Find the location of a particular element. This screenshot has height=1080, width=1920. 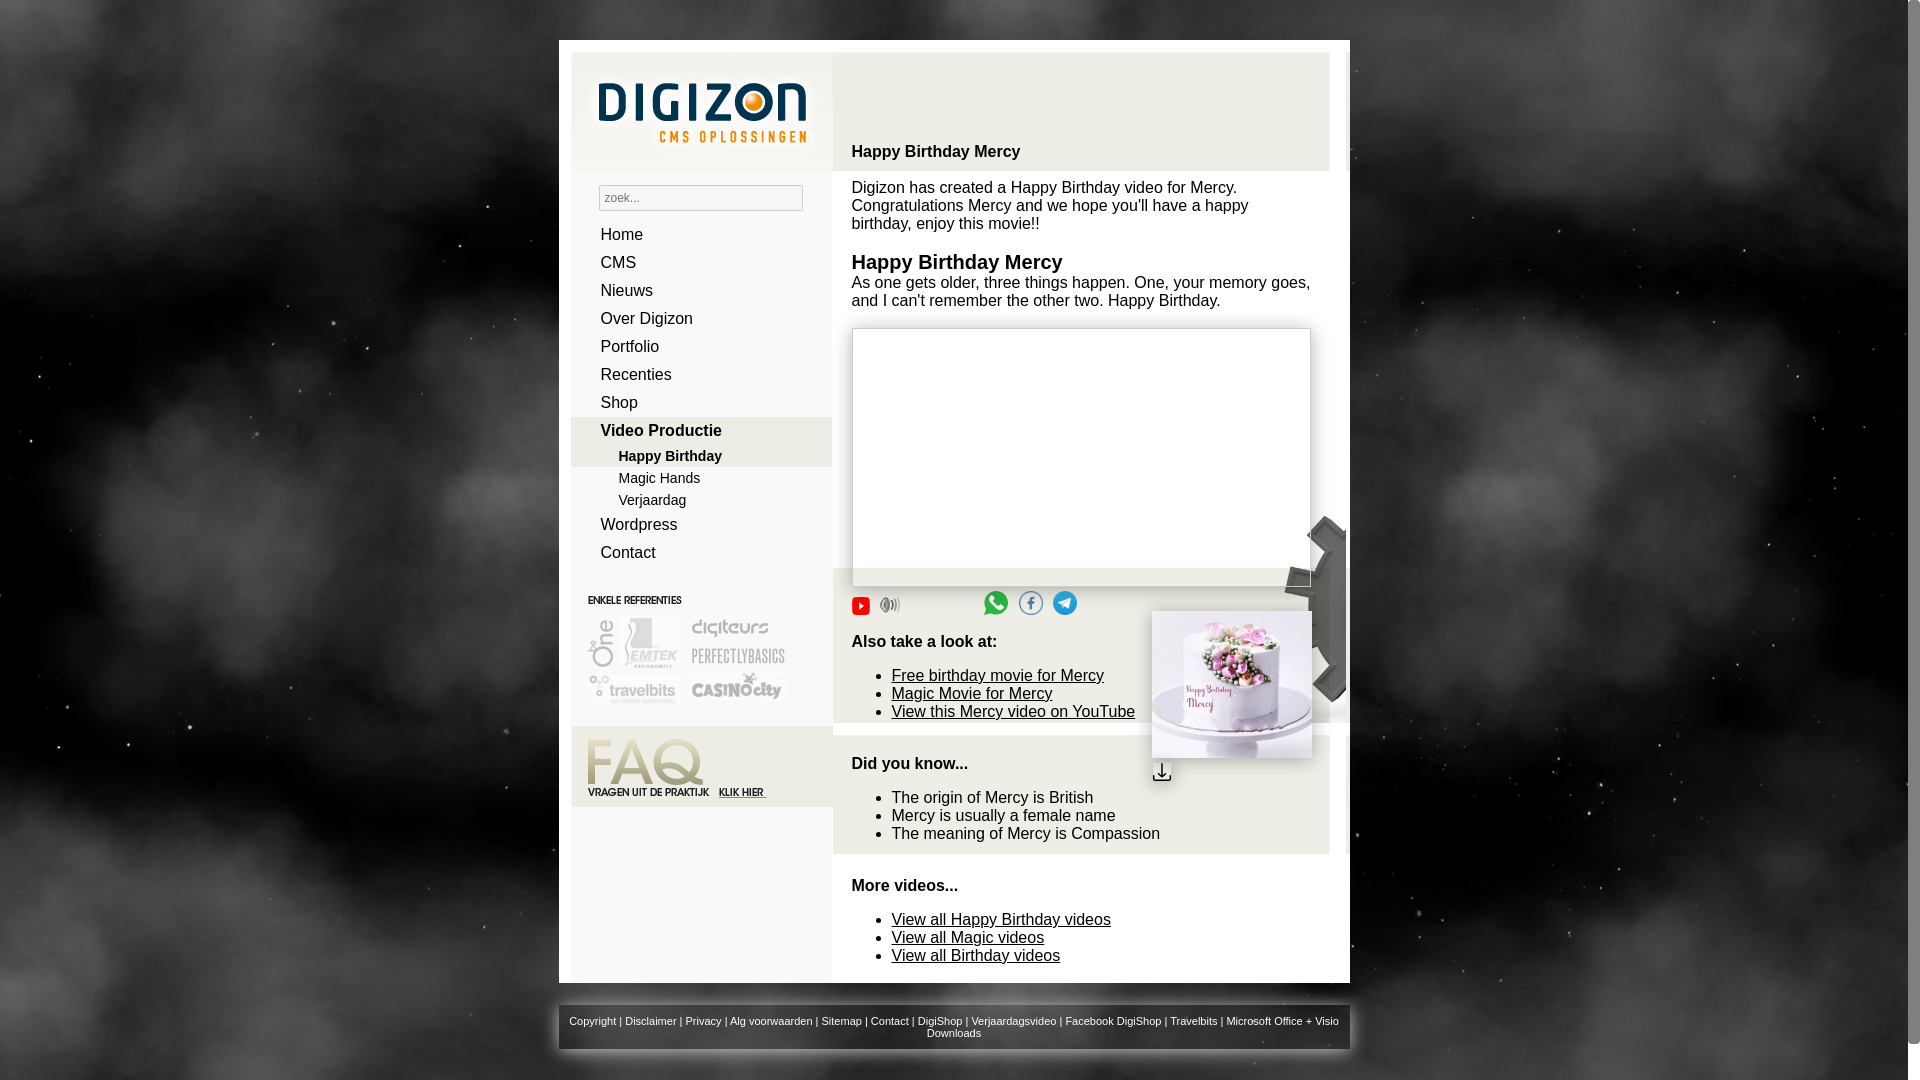

Copyright is located at coordinates (592, 1021).